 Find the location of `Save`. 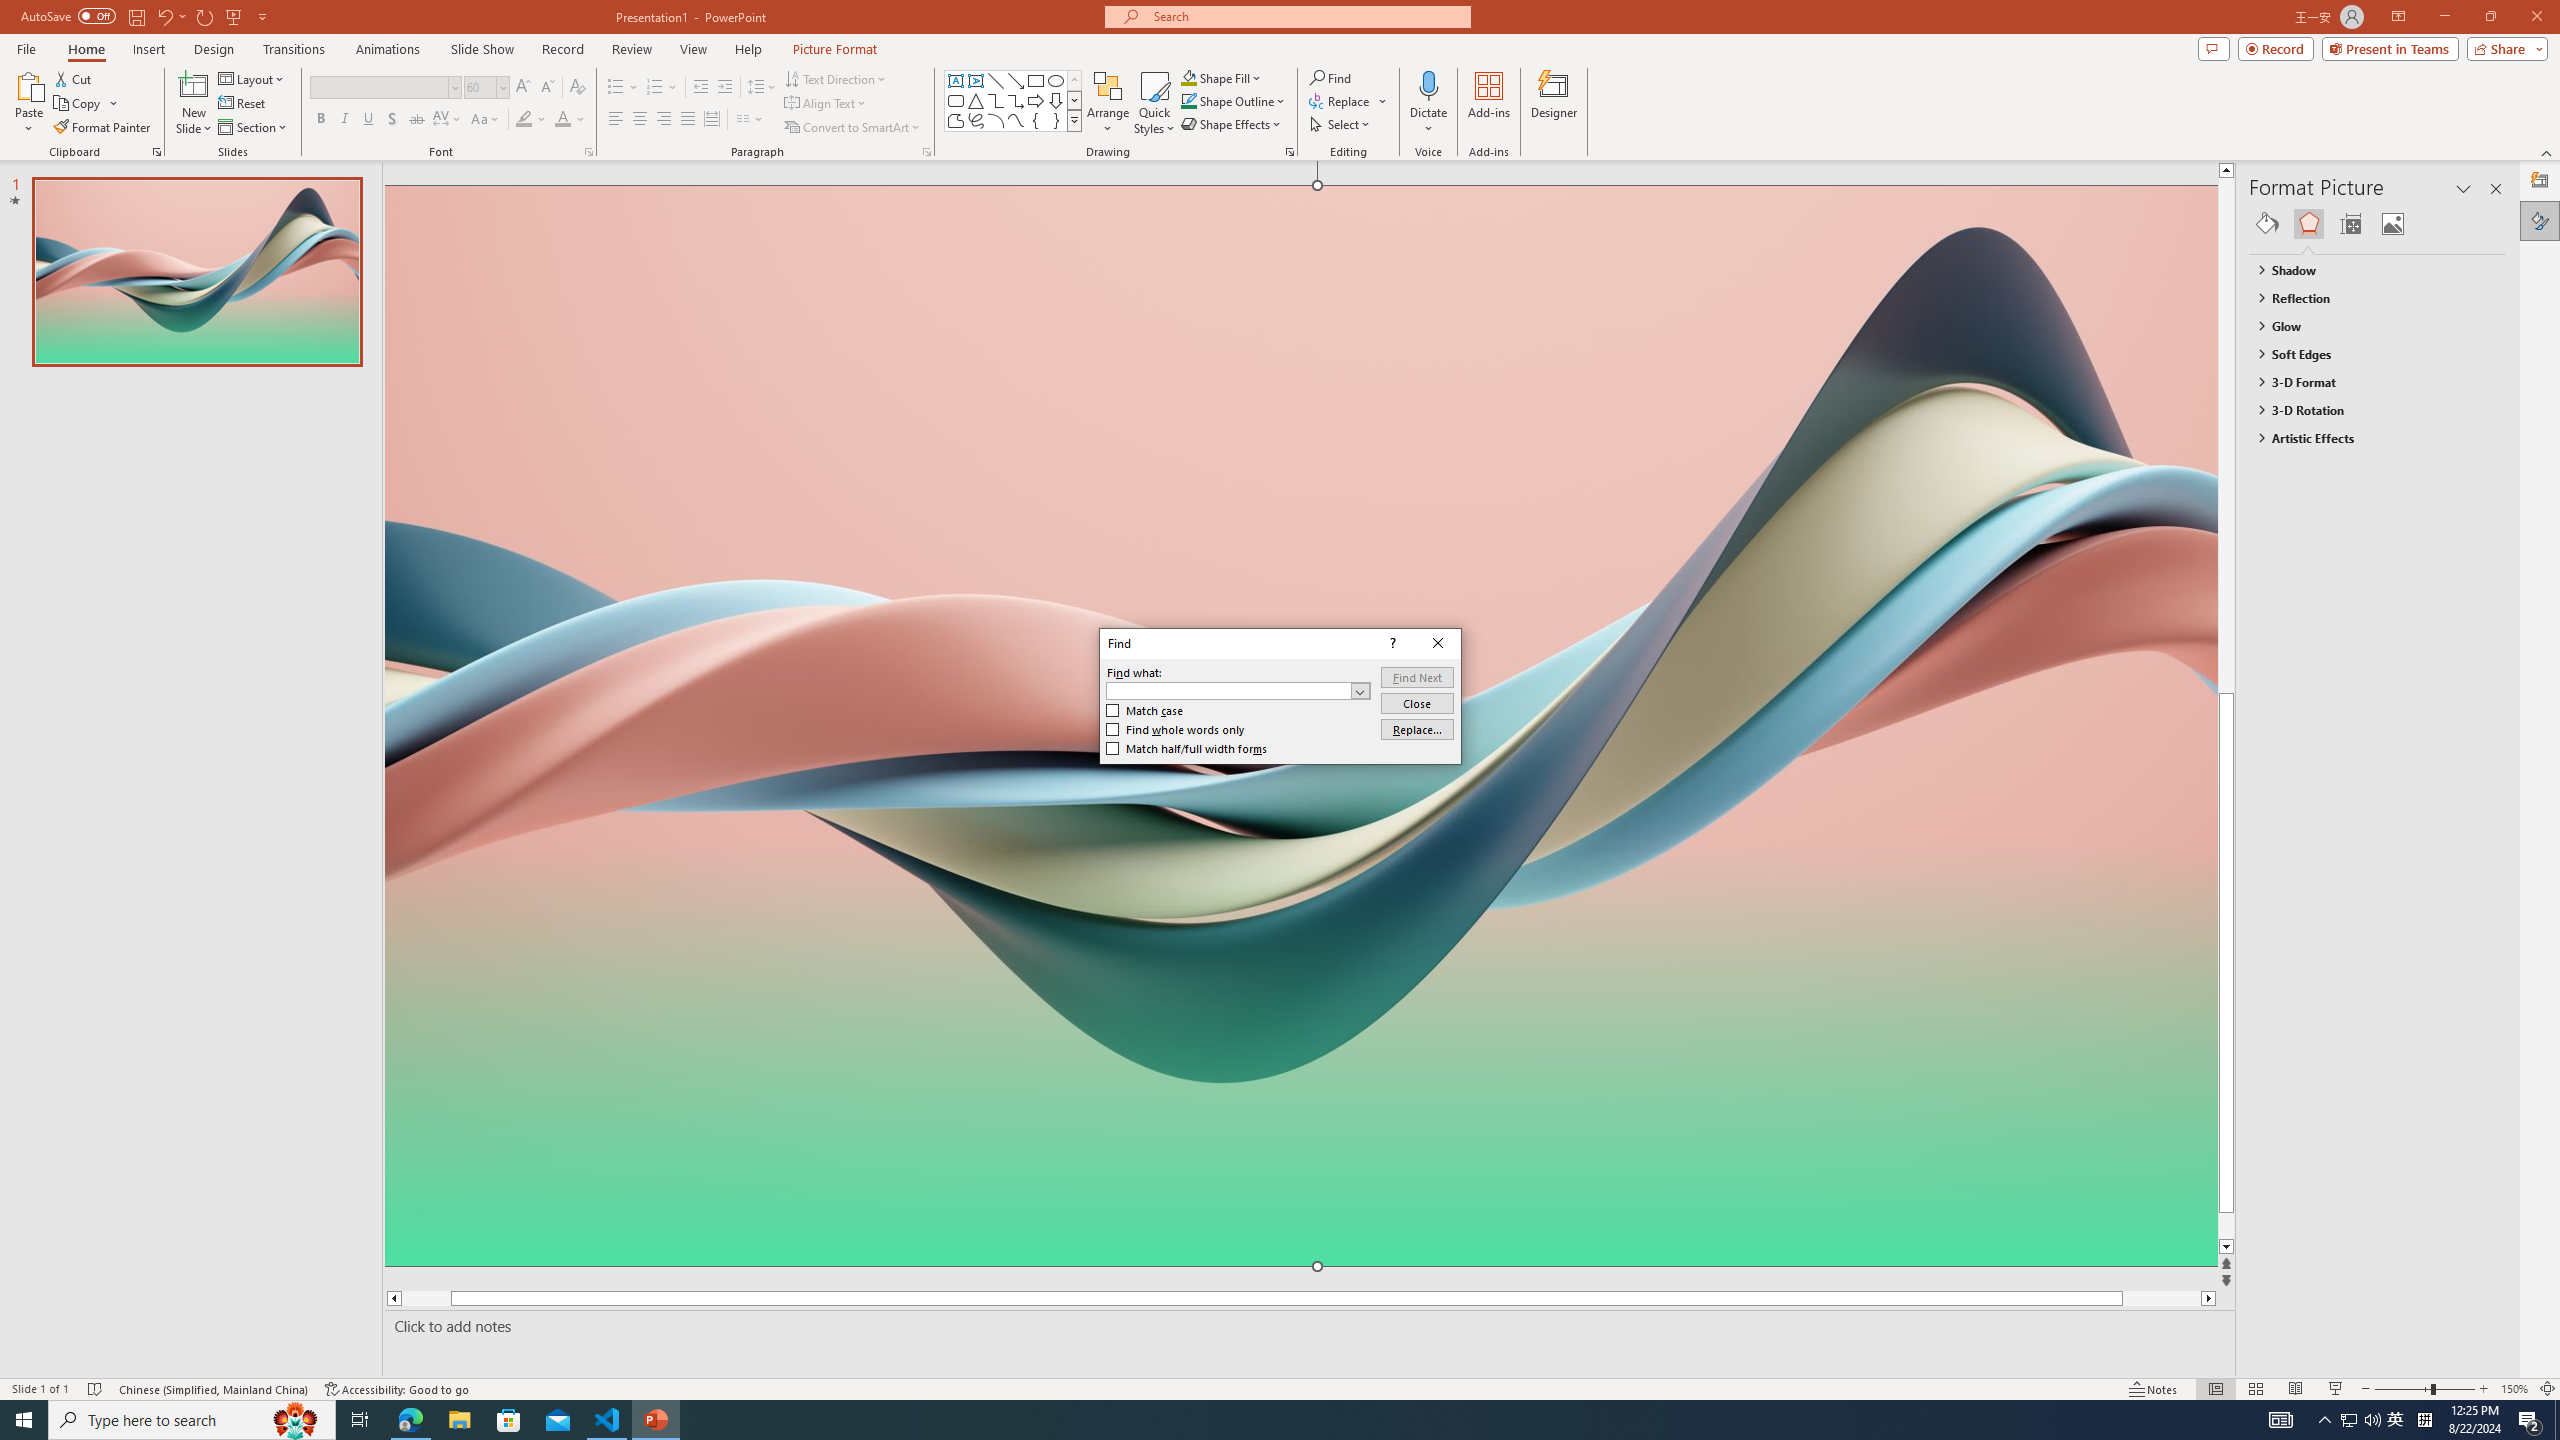

Save is located at coordinates (136, 16).